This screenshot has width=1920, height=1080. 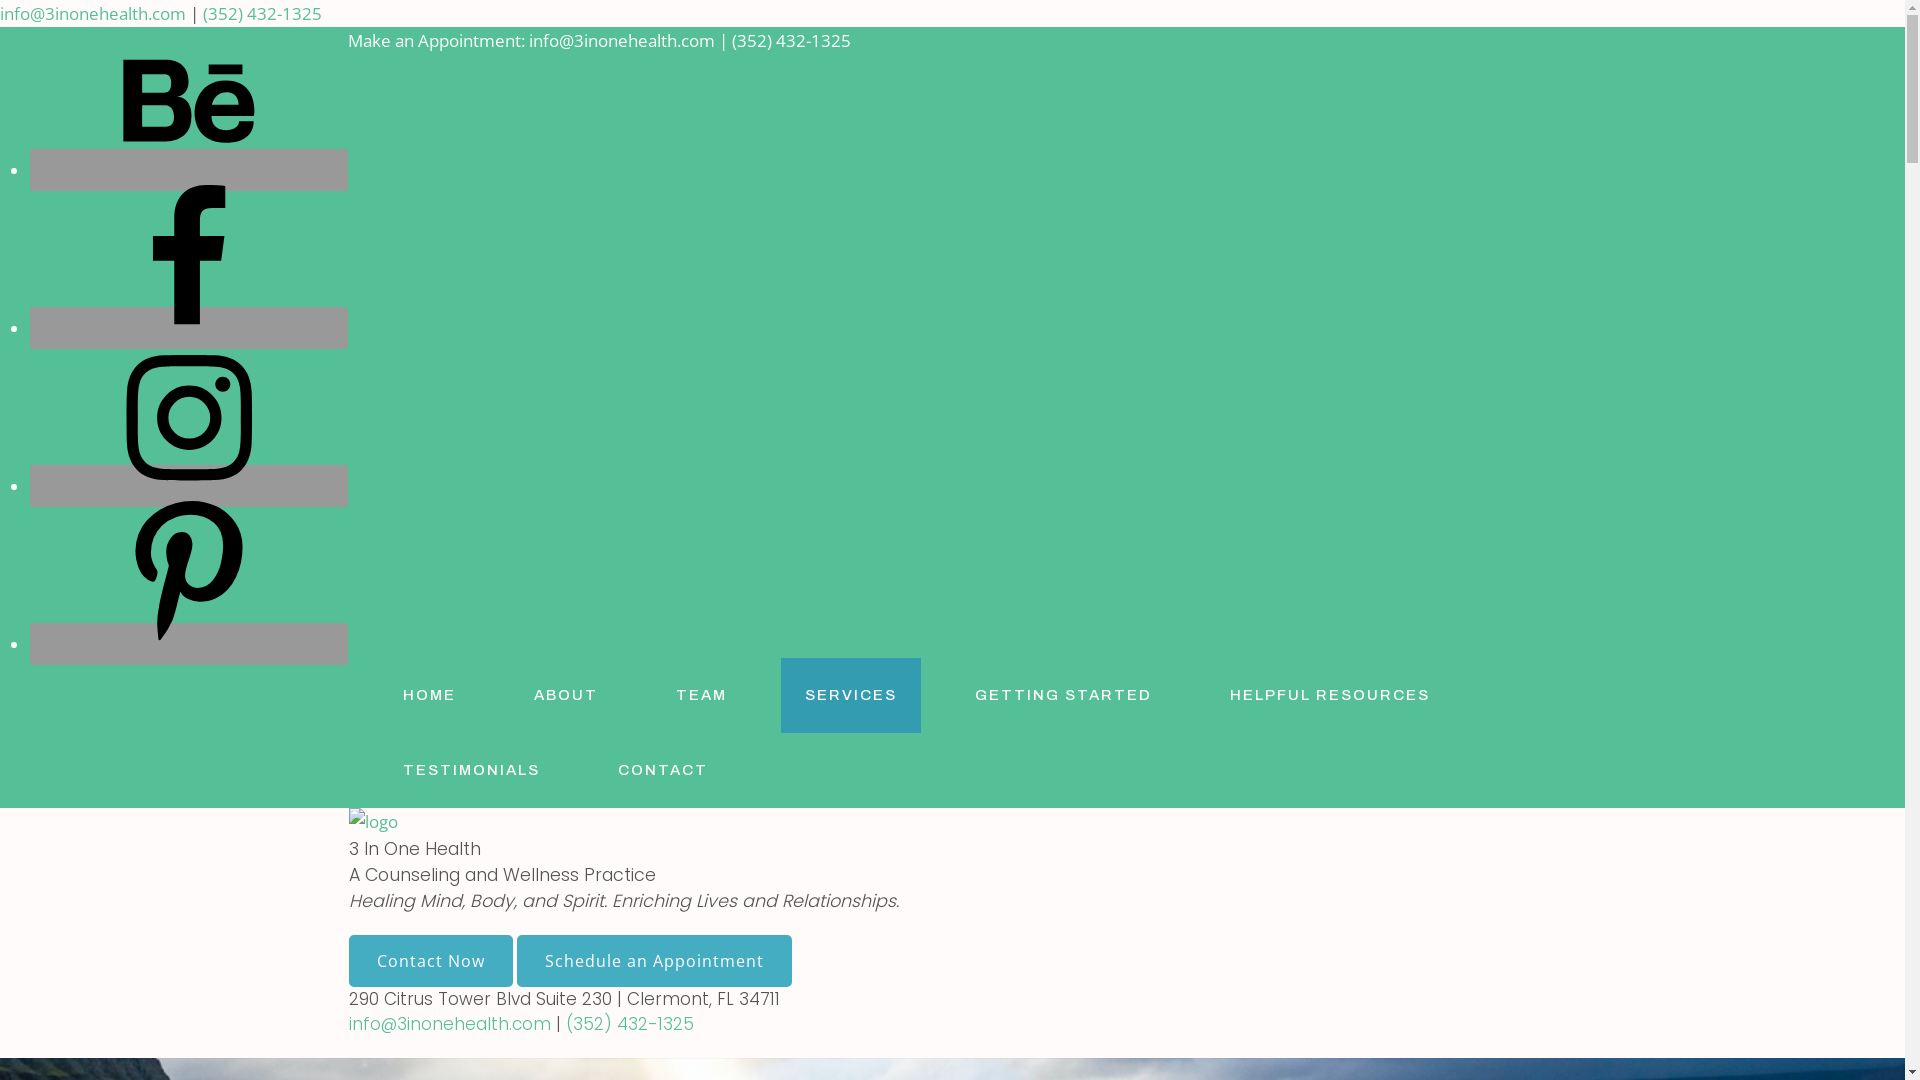 What do you see at coordinates (630, 1024) in the screenshot?
I see `(352) 432-1325` at bounding box center [630, 1024].